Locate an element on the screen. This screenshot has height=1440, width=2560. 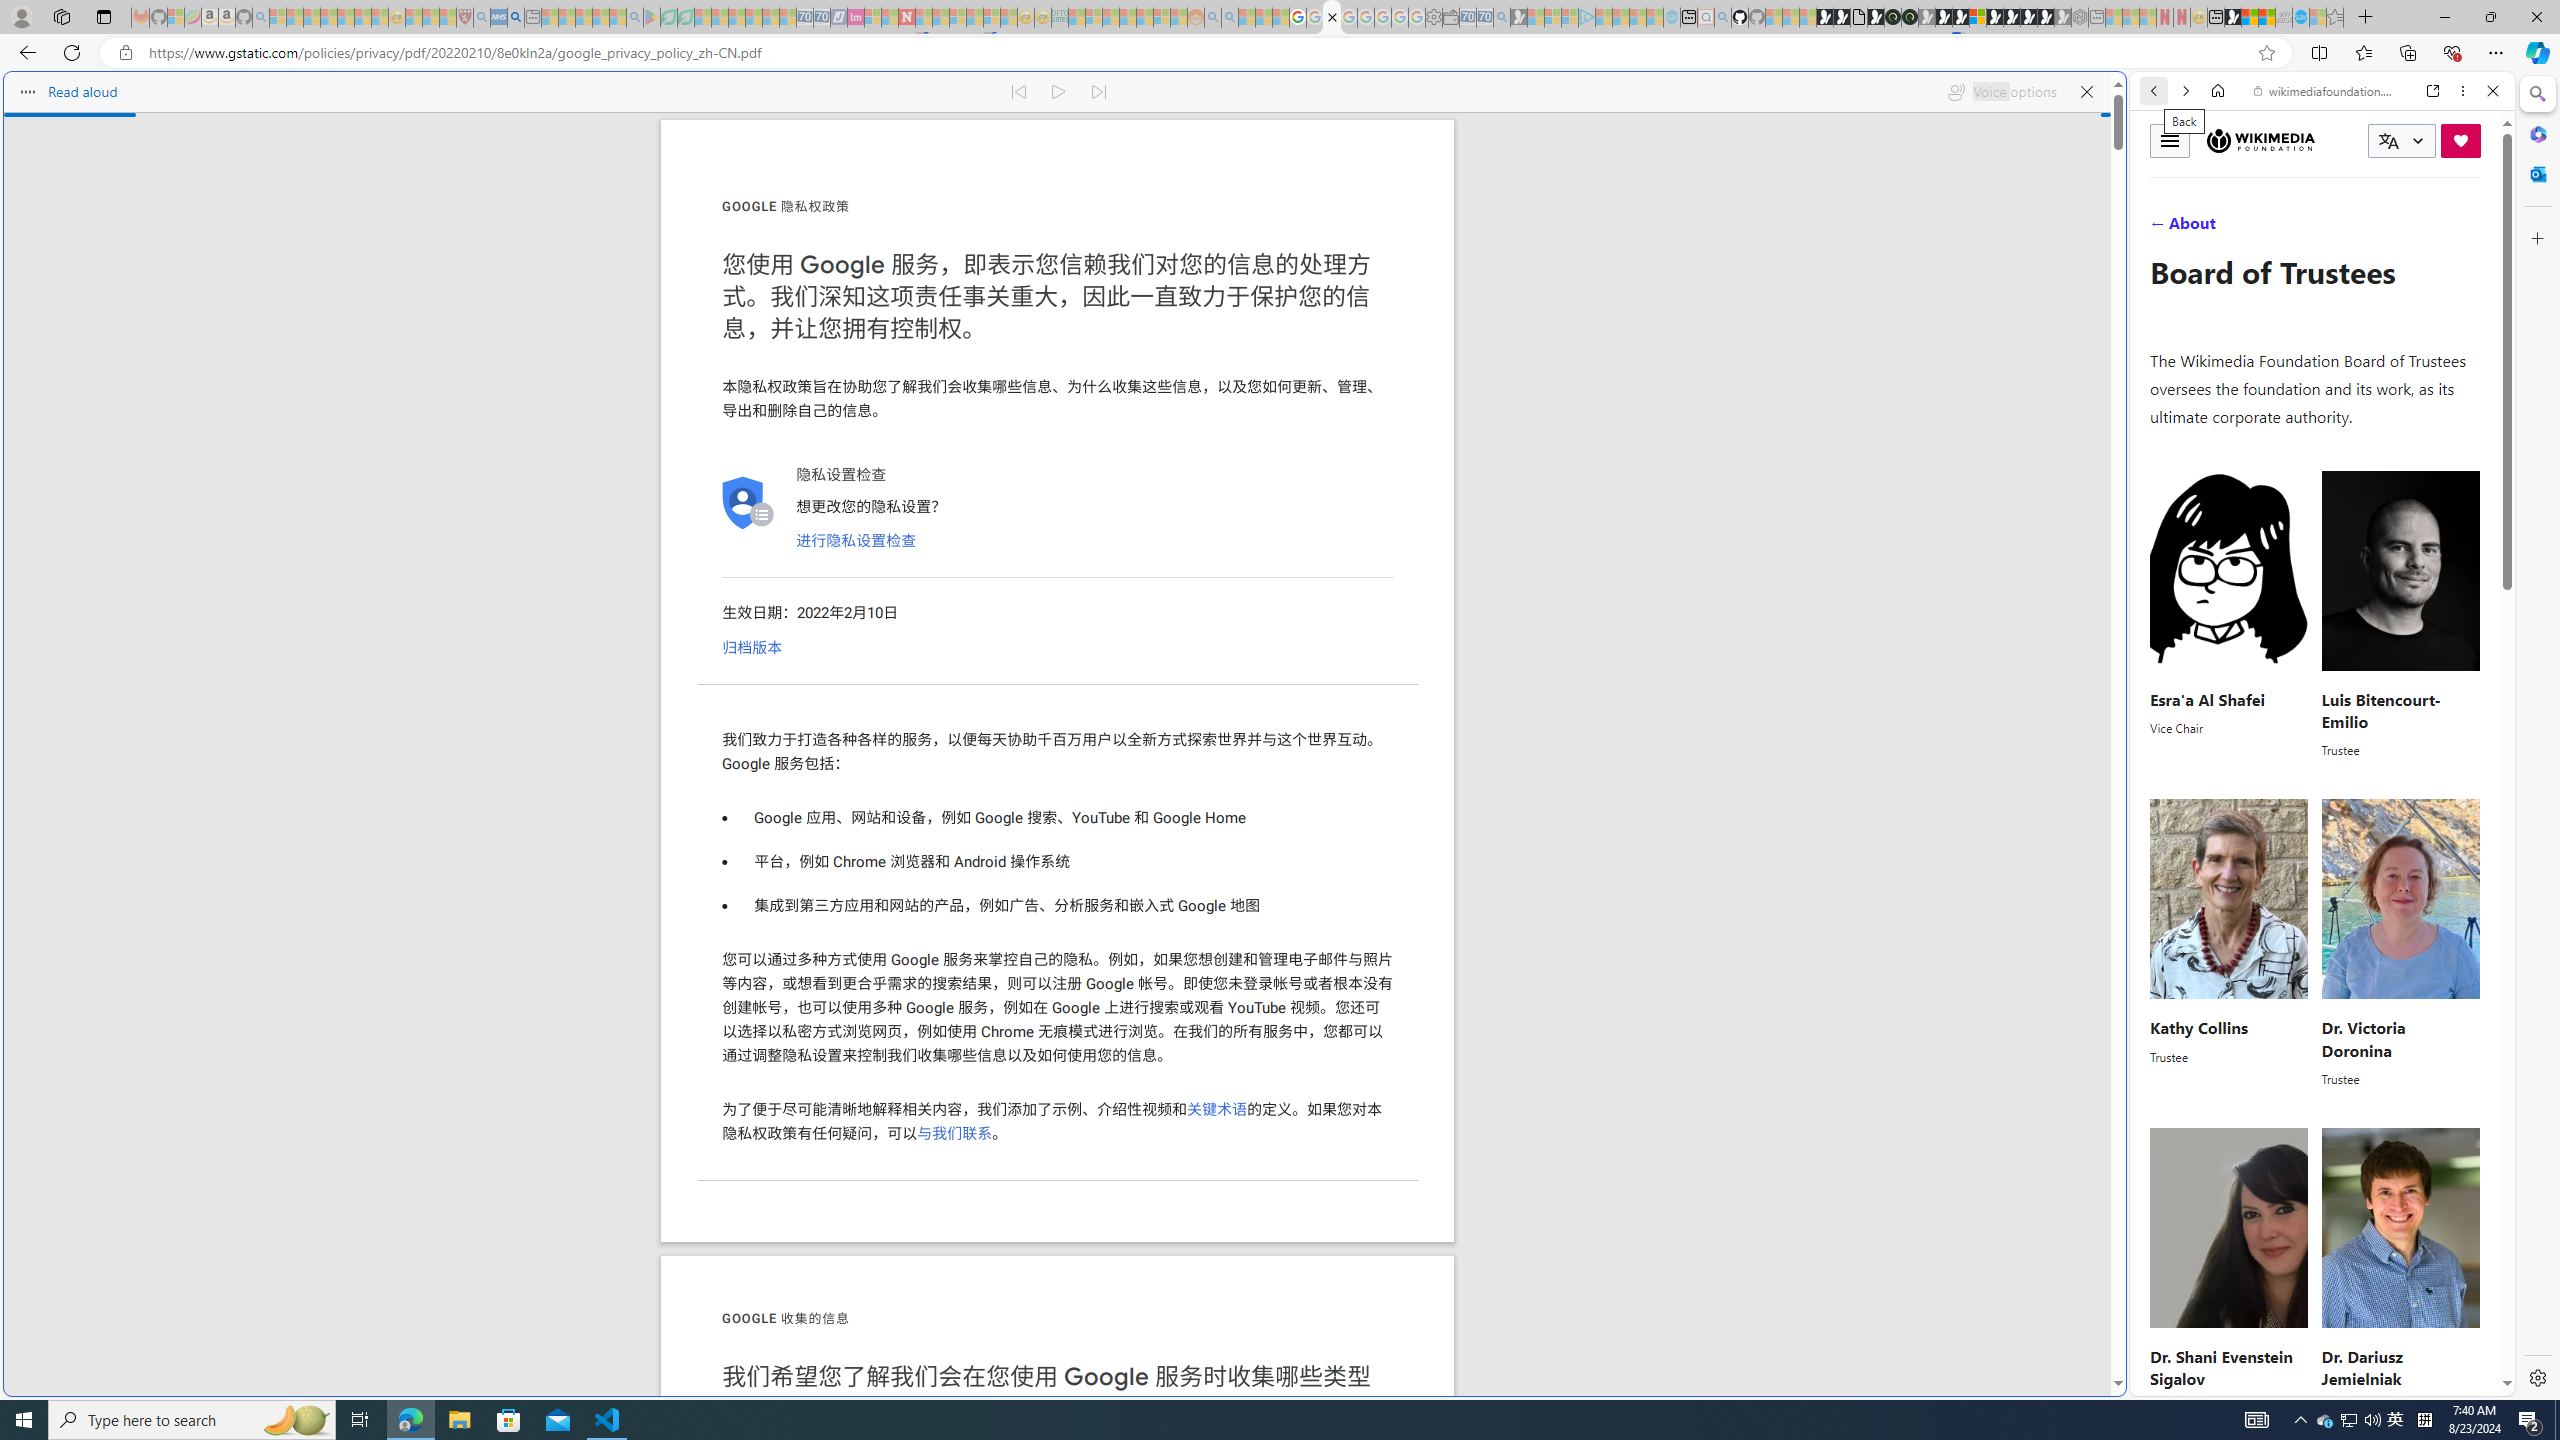
Future Focus Report 2024 is located at coordinates (1909, 17).